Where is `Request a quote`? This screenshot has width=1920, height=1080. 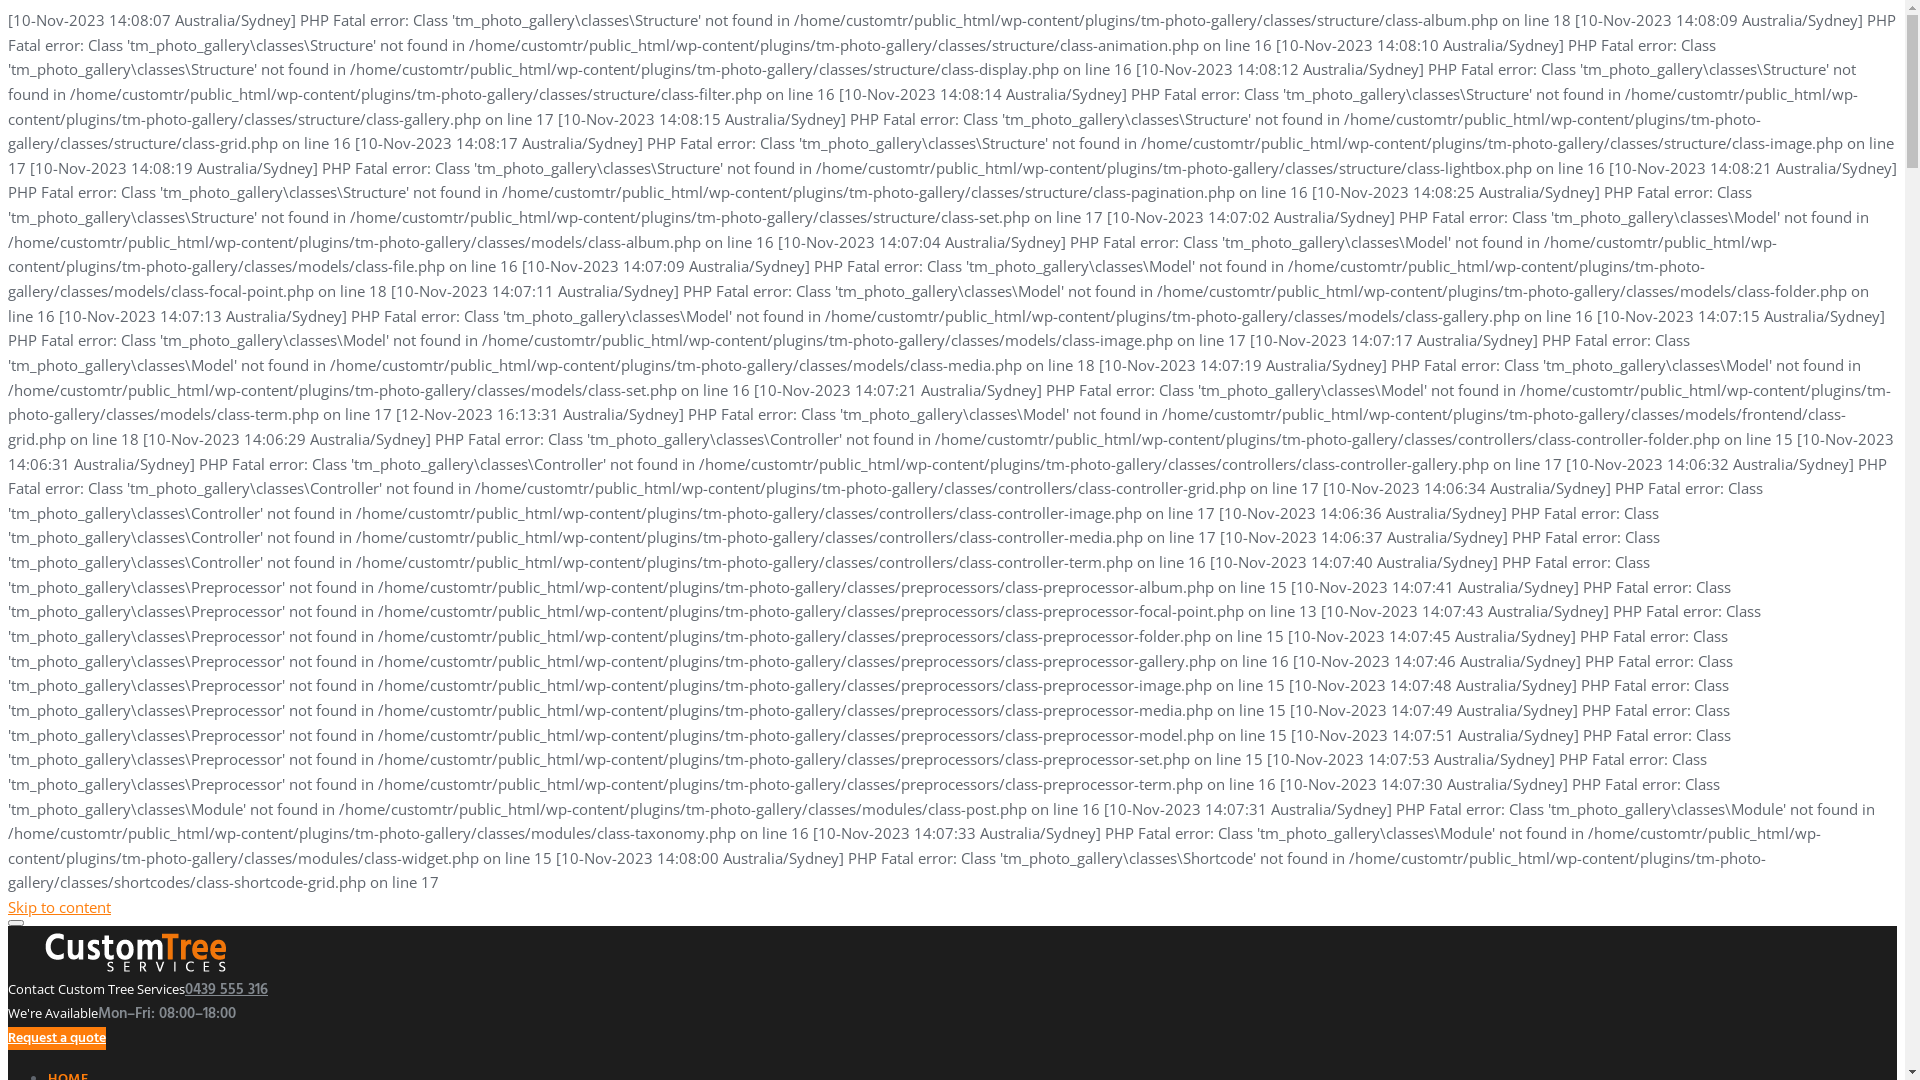
Request a quote is located at coordinates (57, 1038).